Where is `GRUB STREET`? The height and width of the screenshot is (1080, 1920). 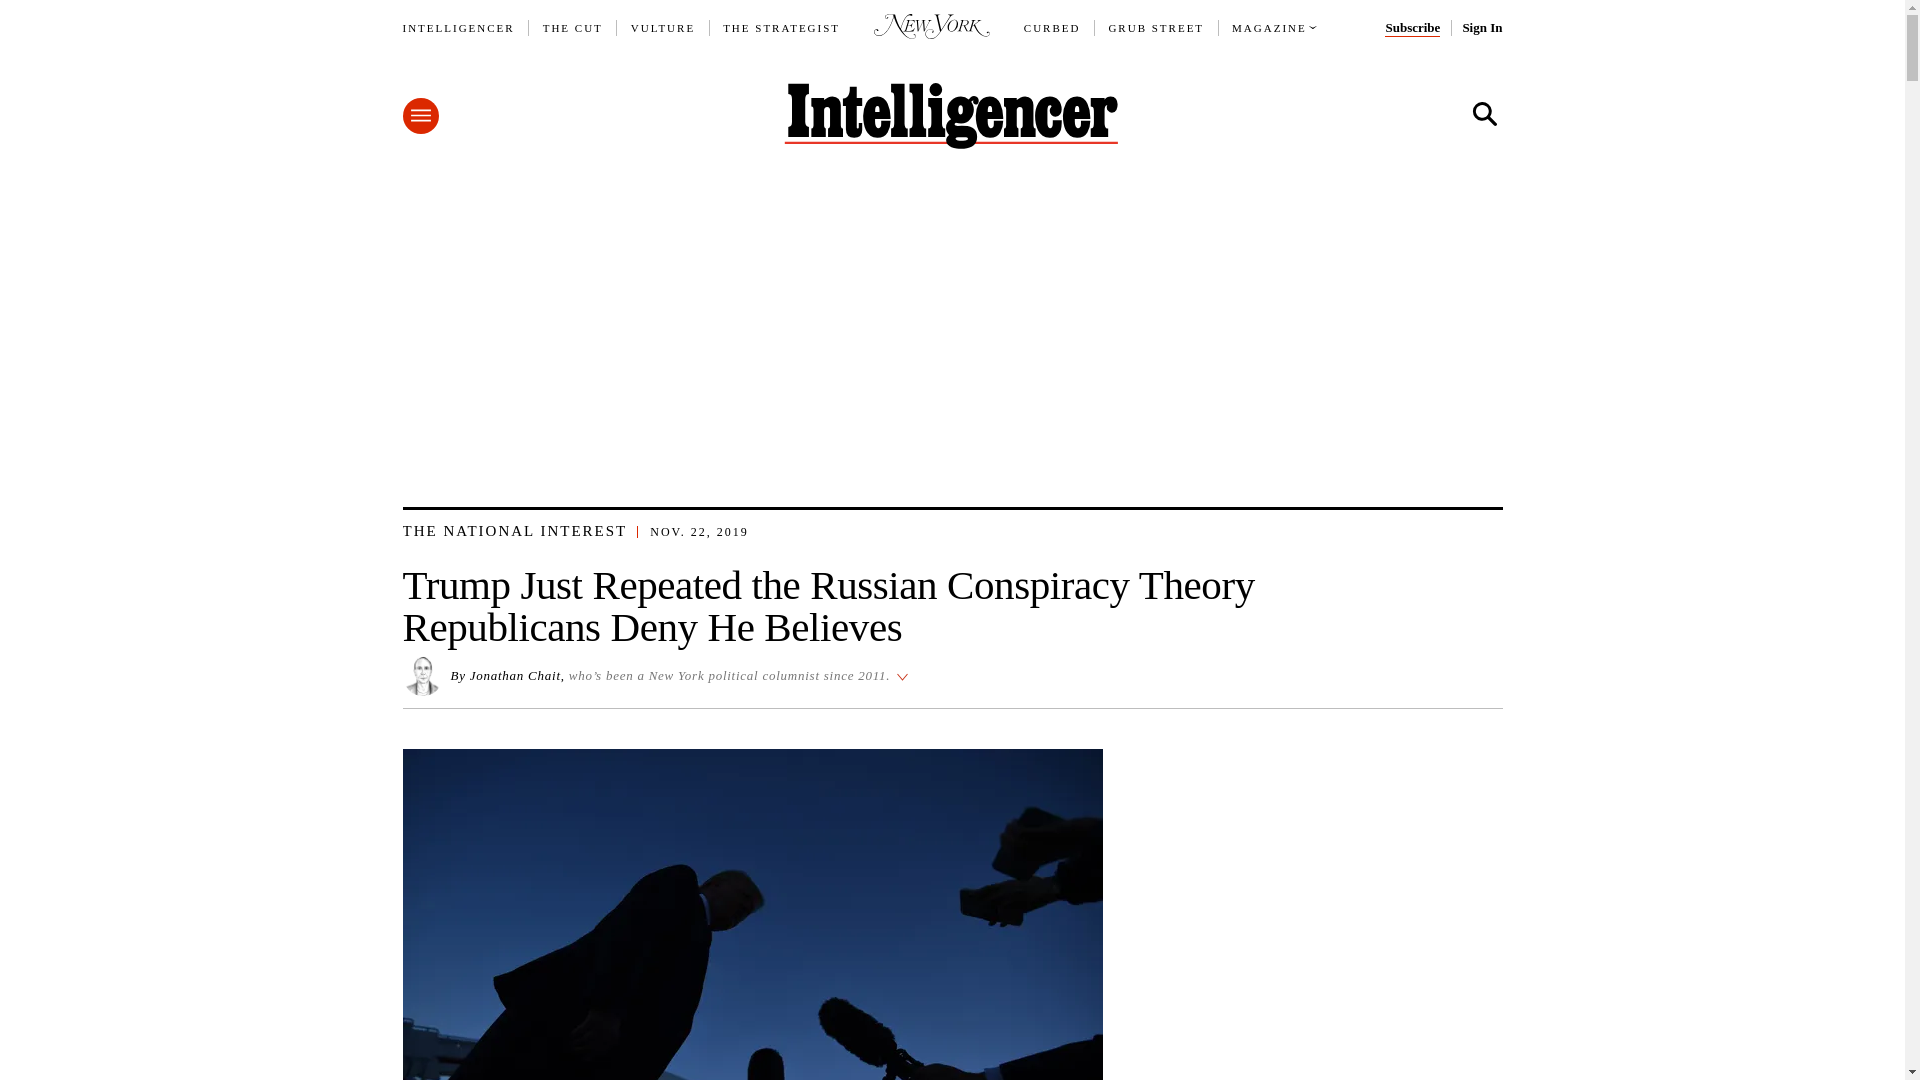 GRUB STREET is located at coordinates (1155, 28).